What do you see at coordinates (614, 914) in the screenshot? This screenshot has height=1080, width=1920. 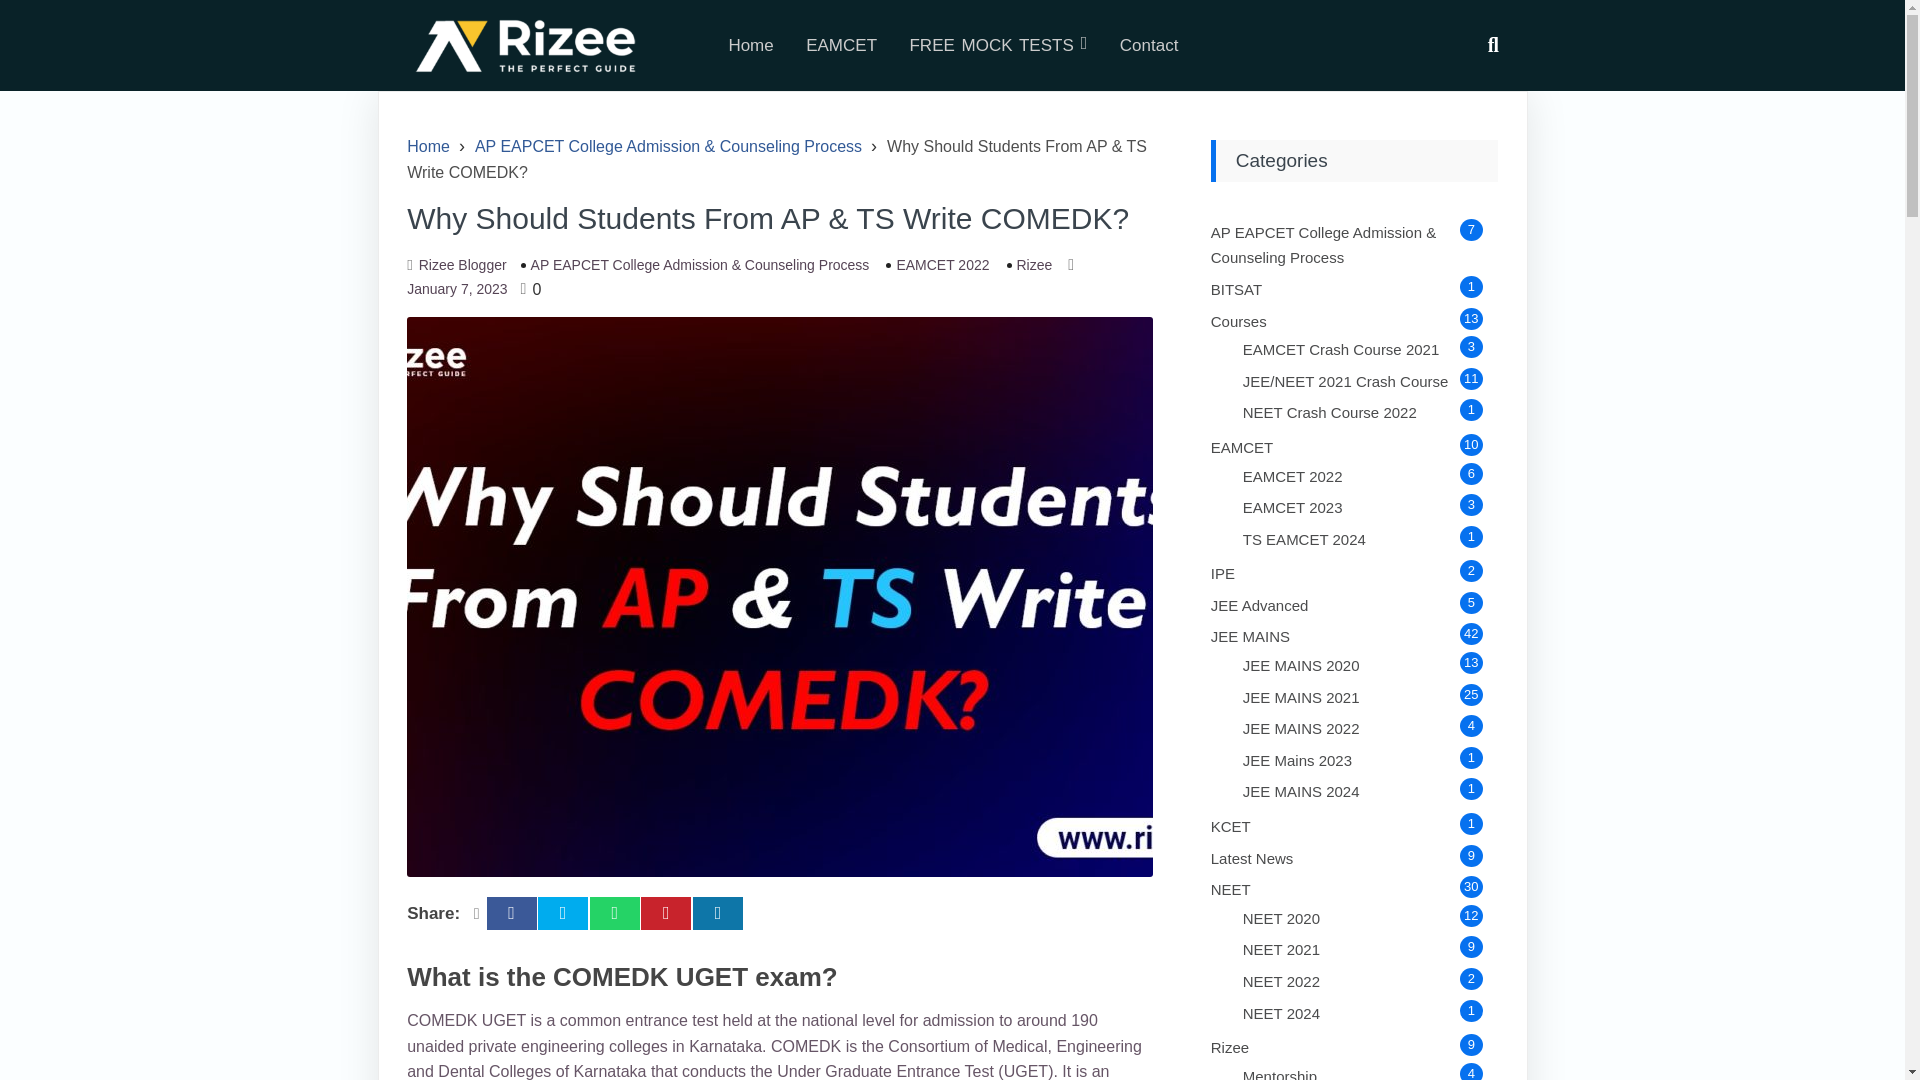 I see `whatsapp` at bounding box center [614, 914].